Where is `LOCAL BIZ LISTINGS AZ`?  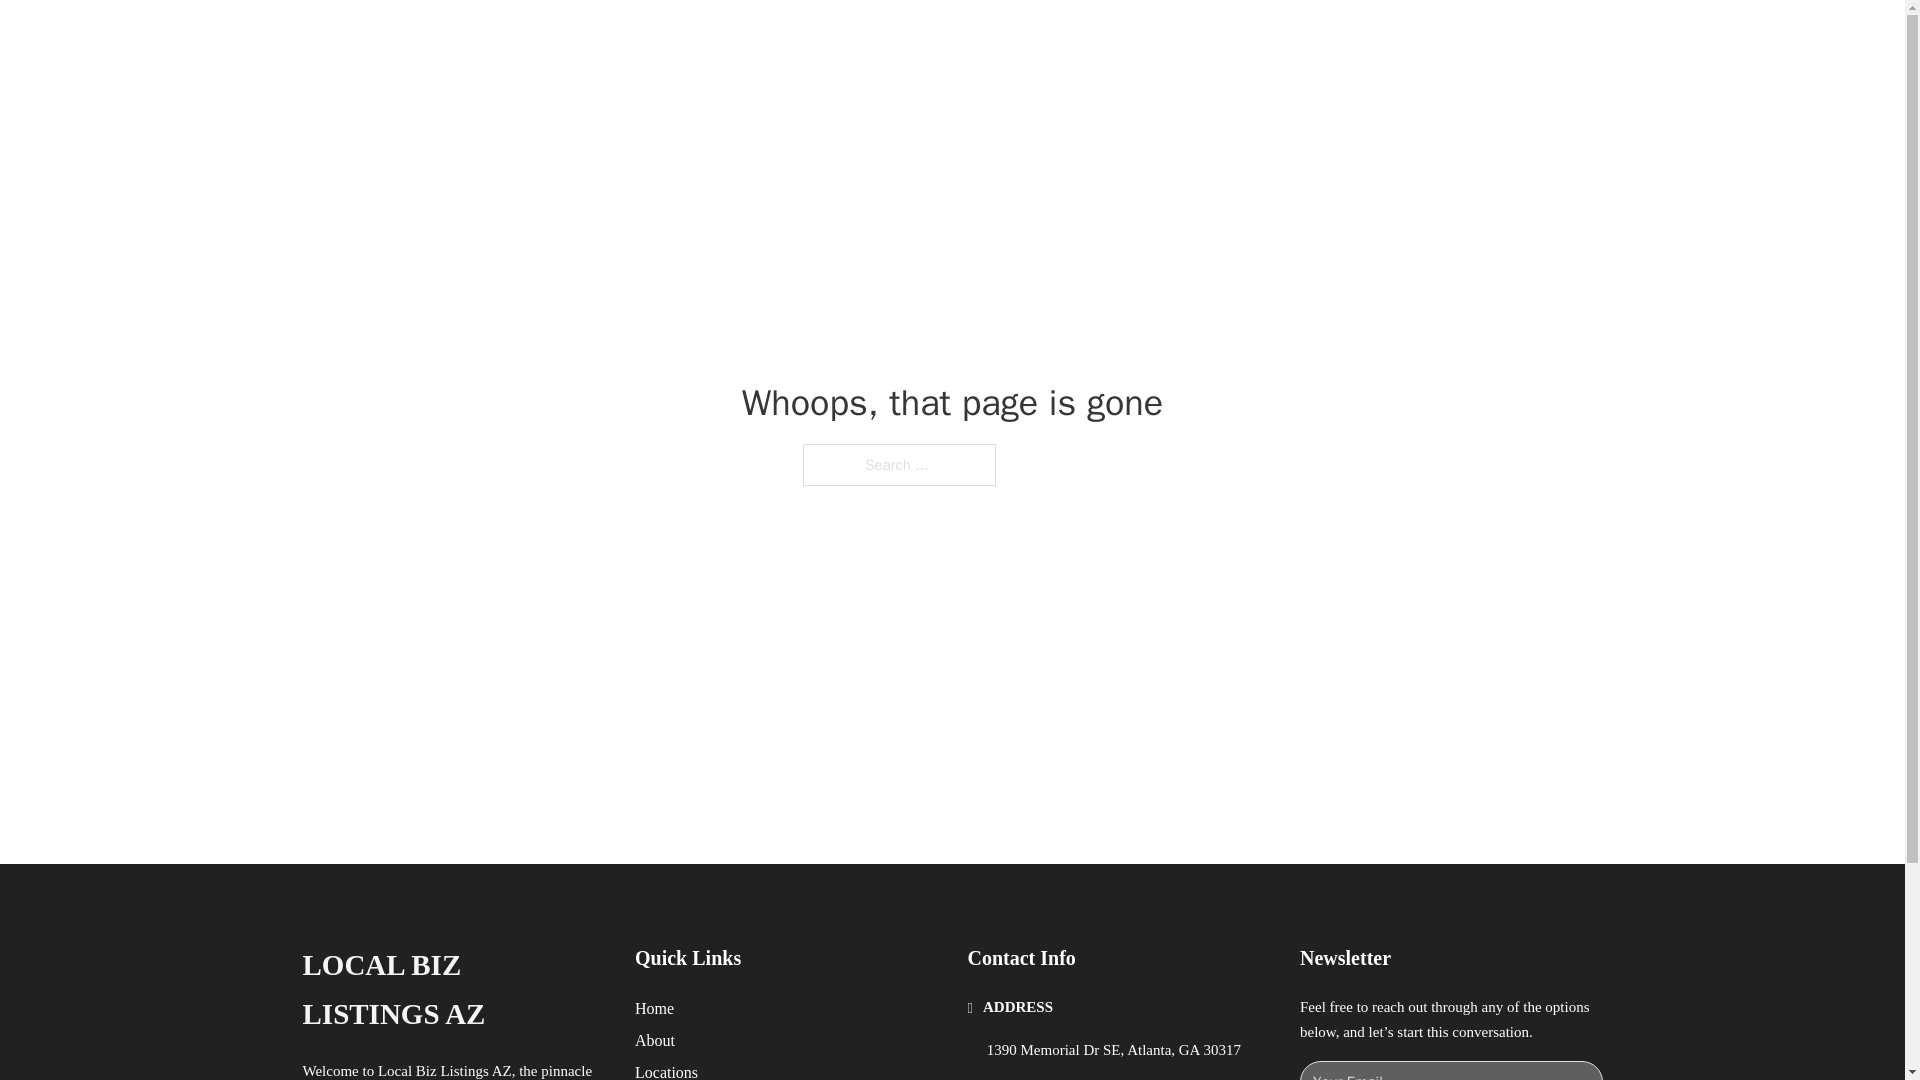 LOCAL BIZ LISTINGS AZ is located at coordinates (452, 990).